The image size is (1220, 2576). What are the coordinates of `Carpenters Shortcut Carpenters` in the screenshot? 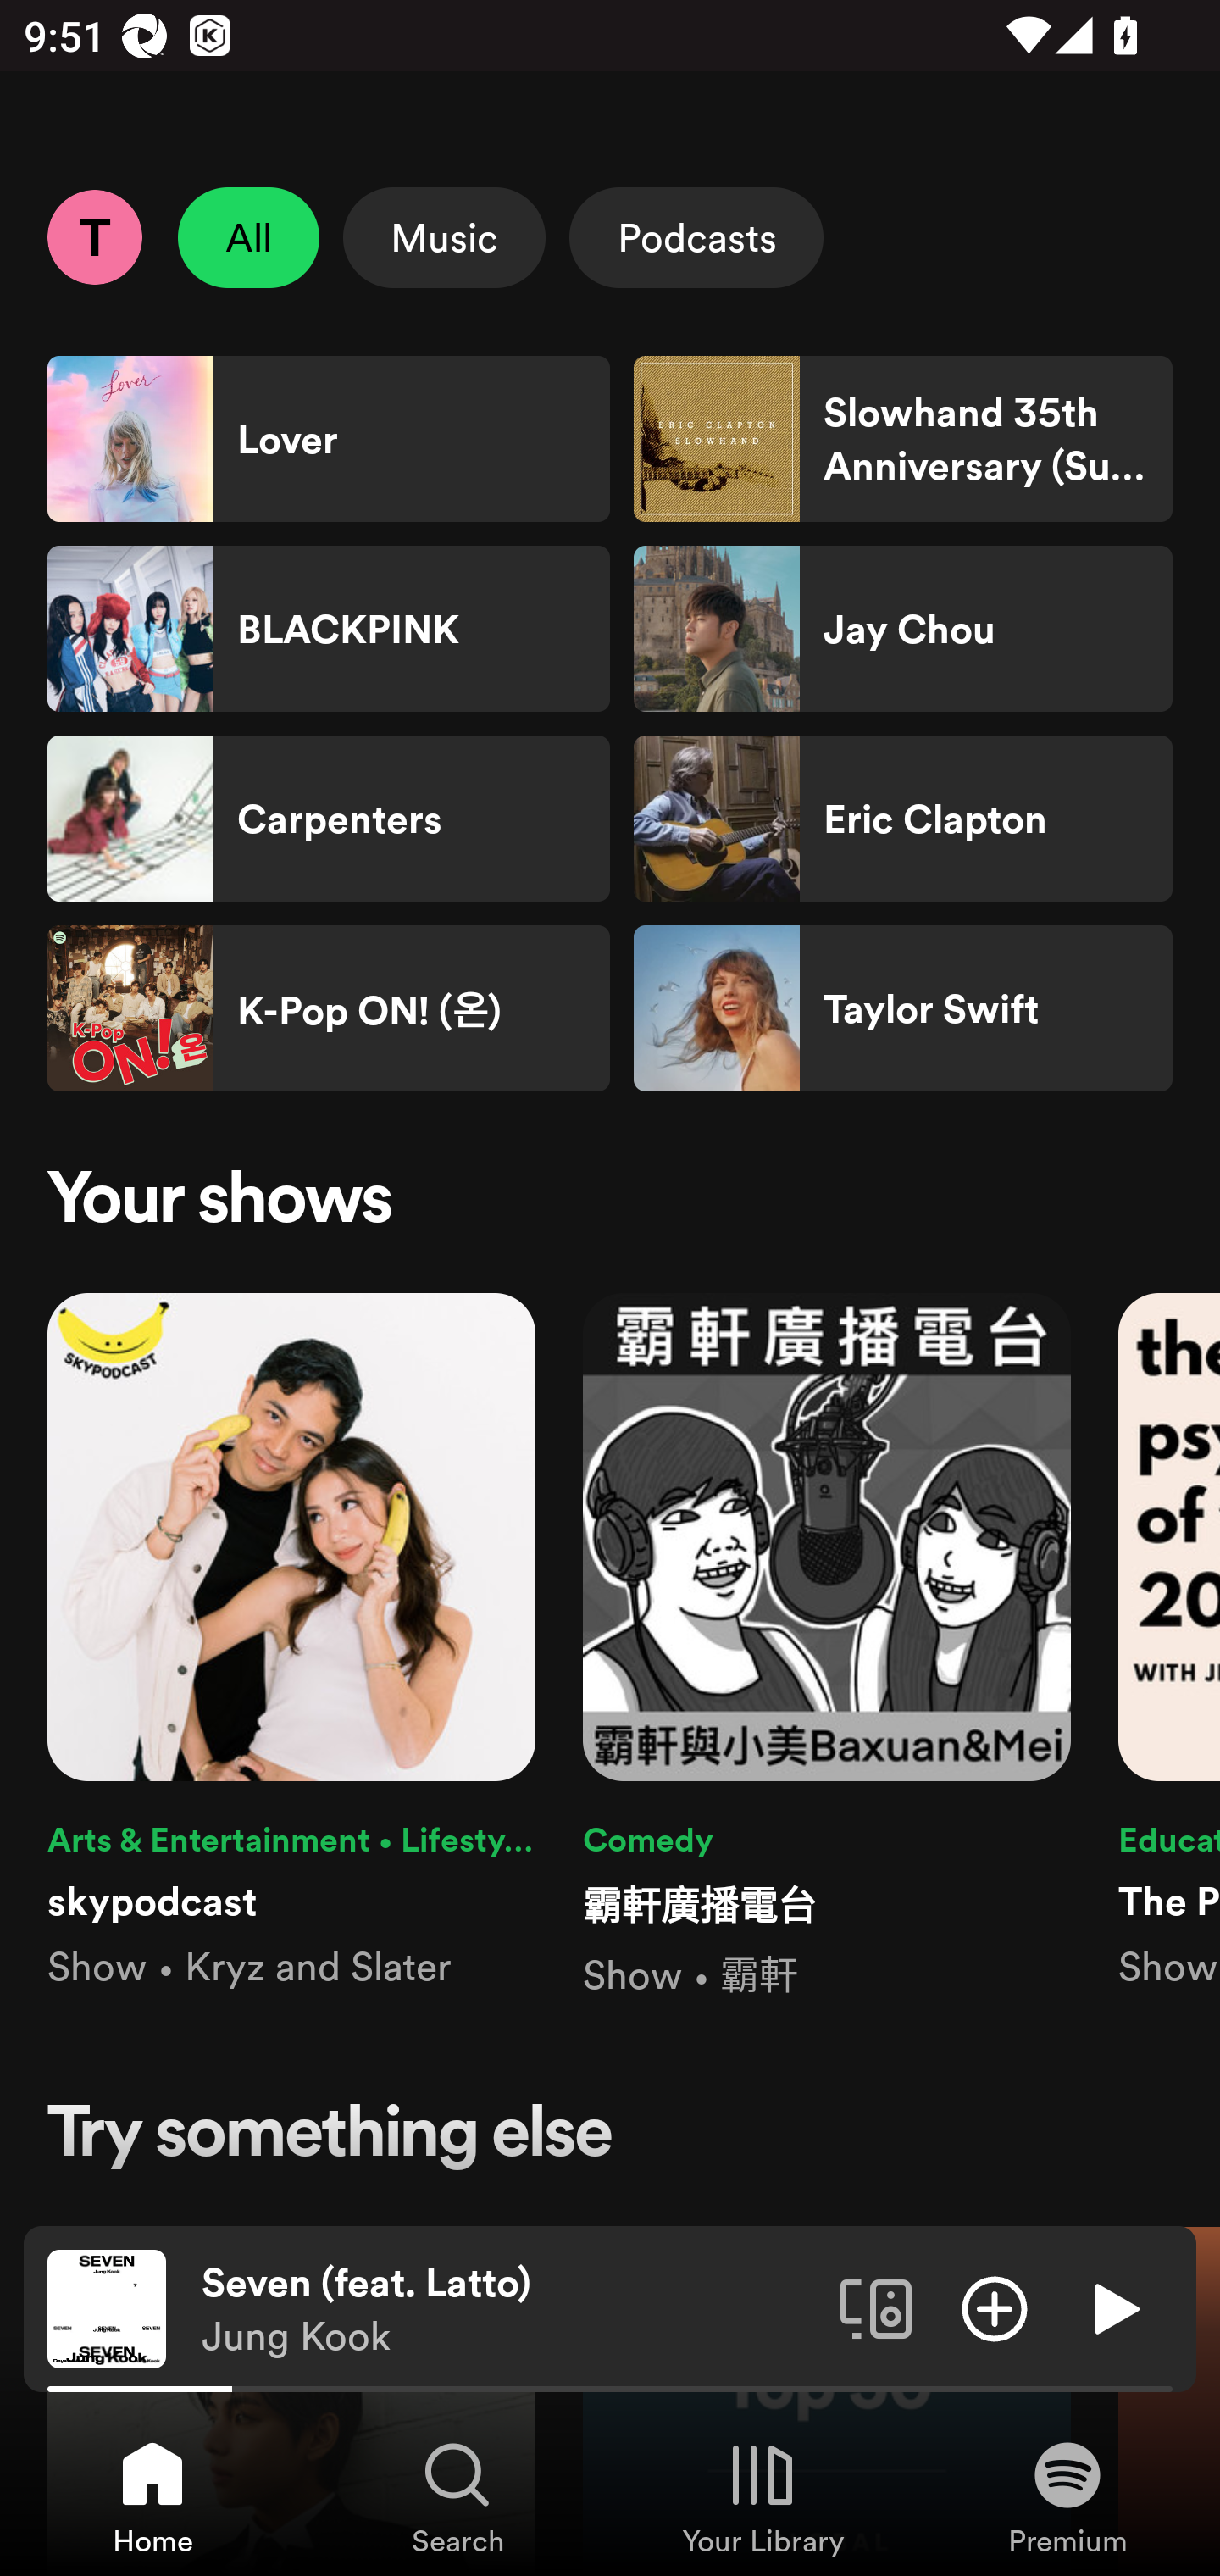 It's located at (329, 819).